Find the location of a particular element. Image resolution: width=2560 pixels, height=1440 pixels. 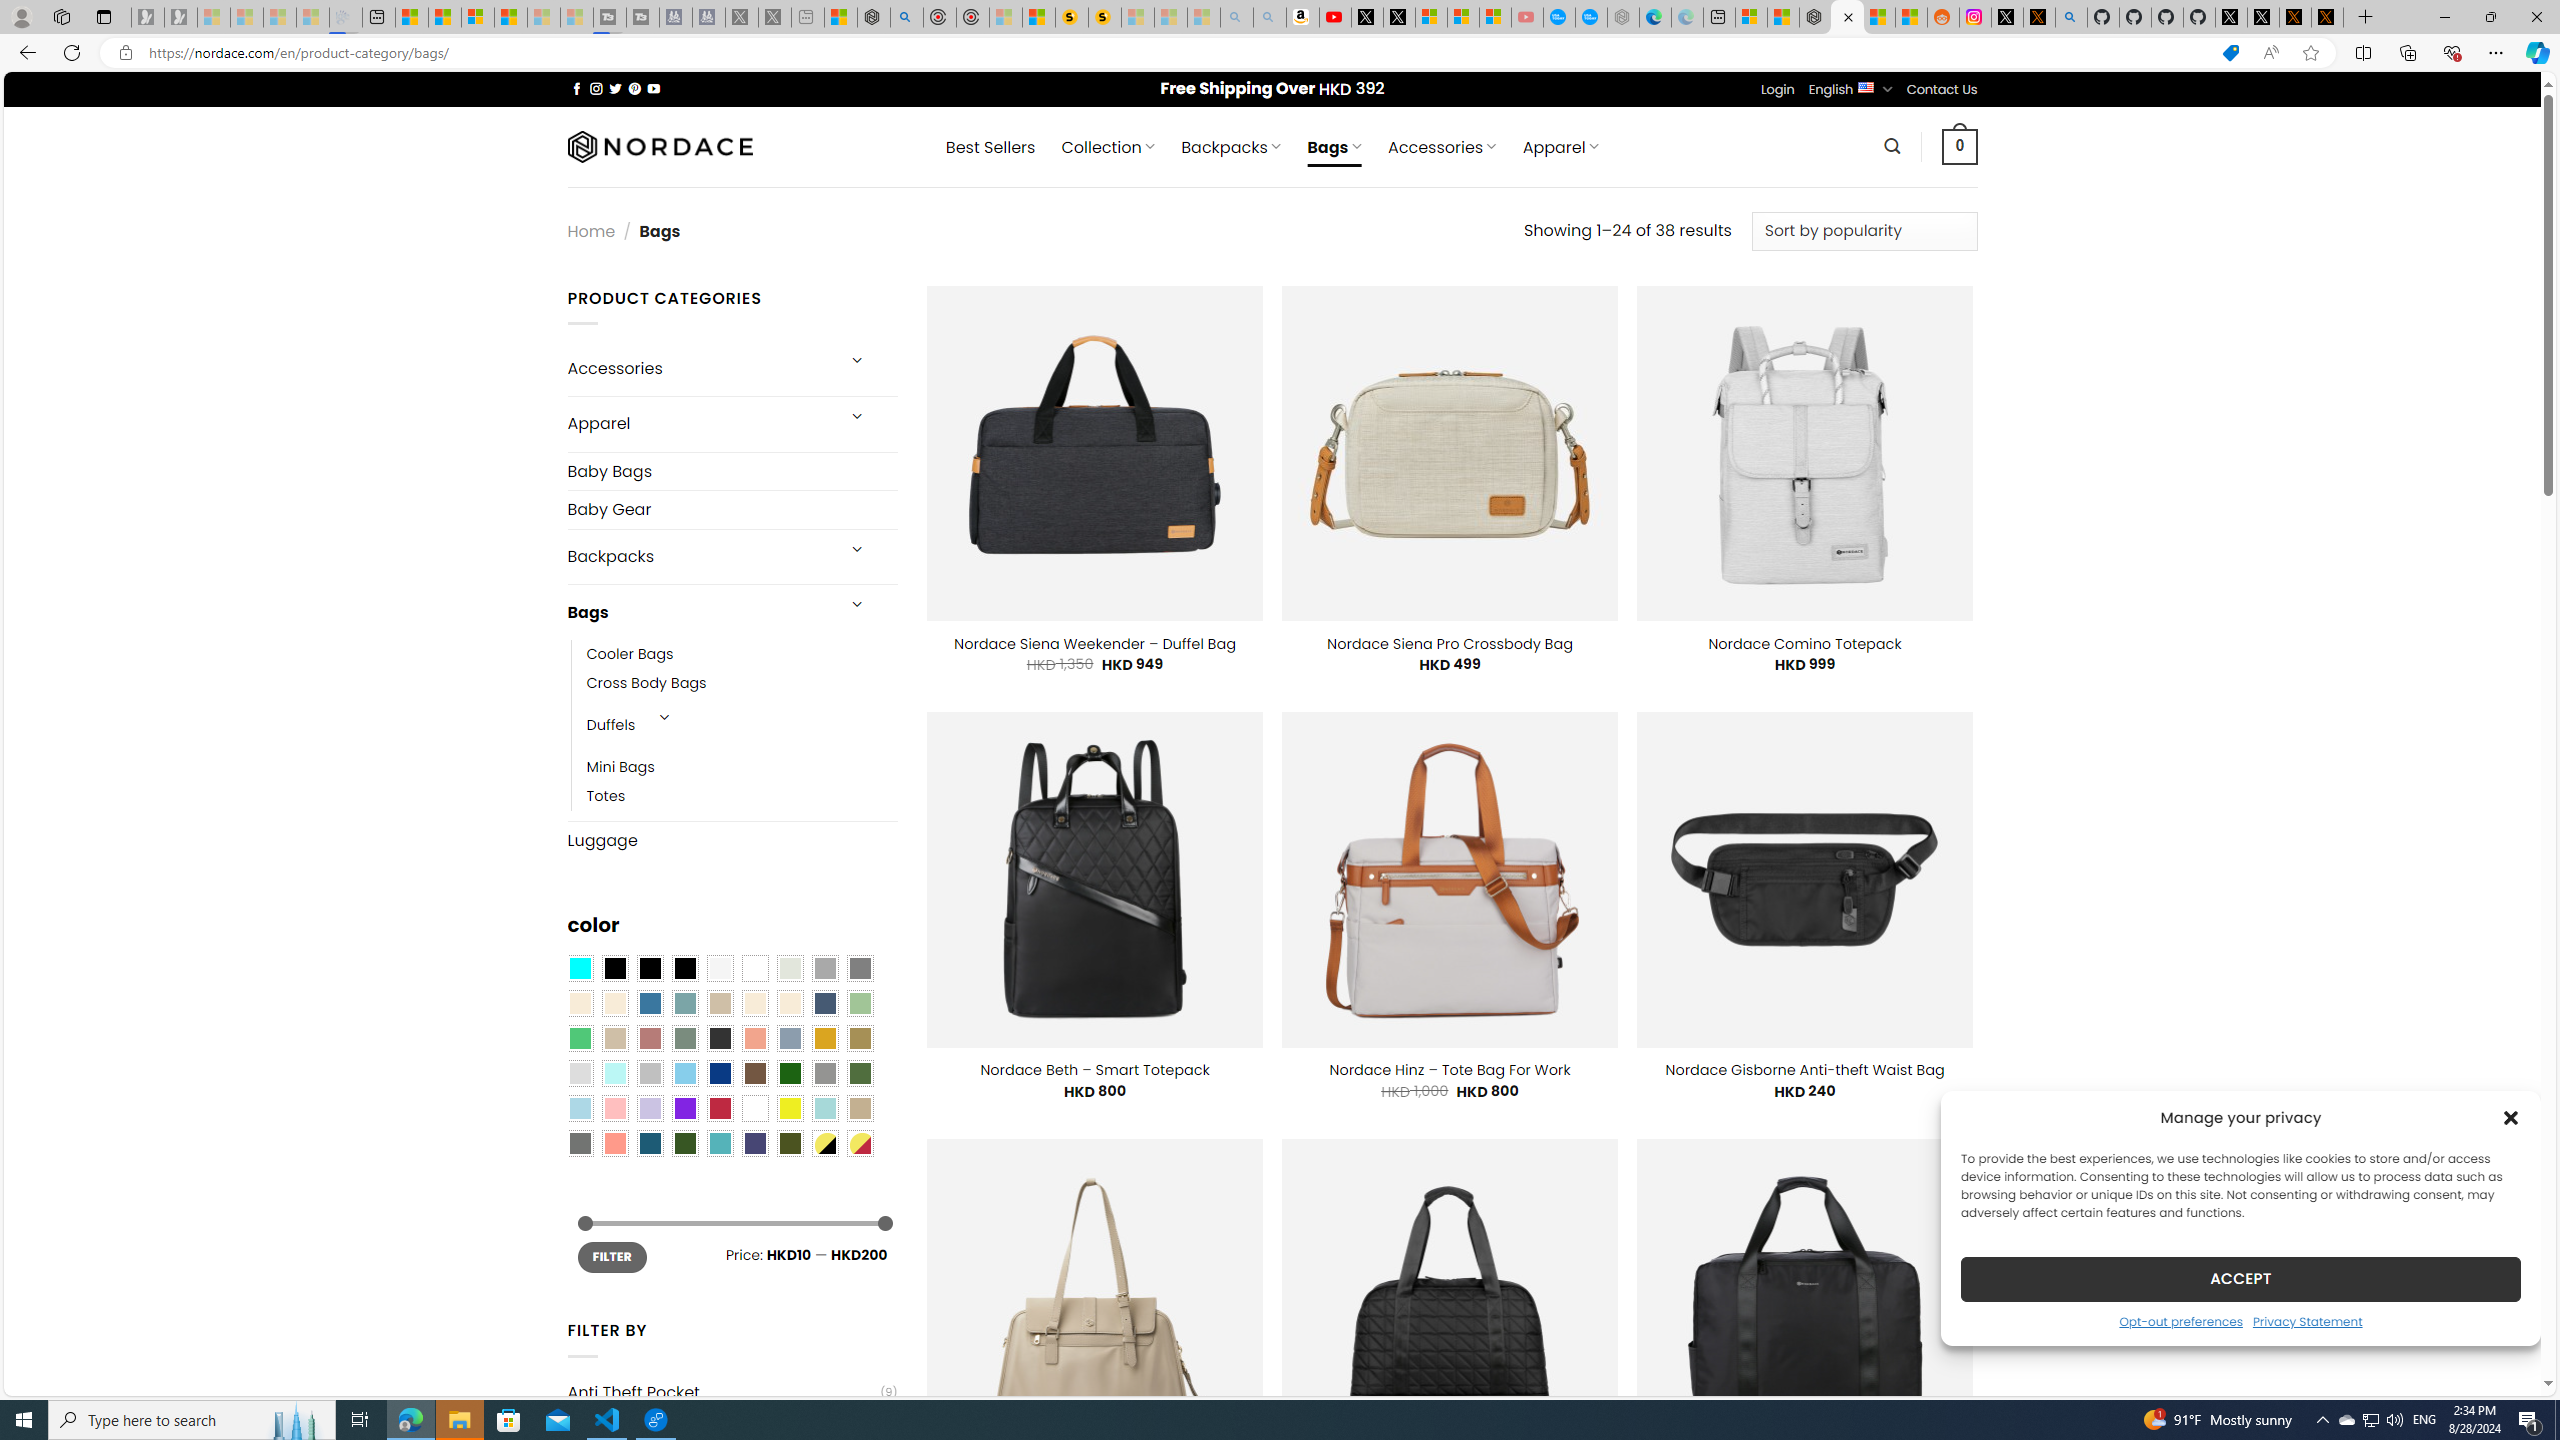

Pink is located at coordinates (614, 1108).